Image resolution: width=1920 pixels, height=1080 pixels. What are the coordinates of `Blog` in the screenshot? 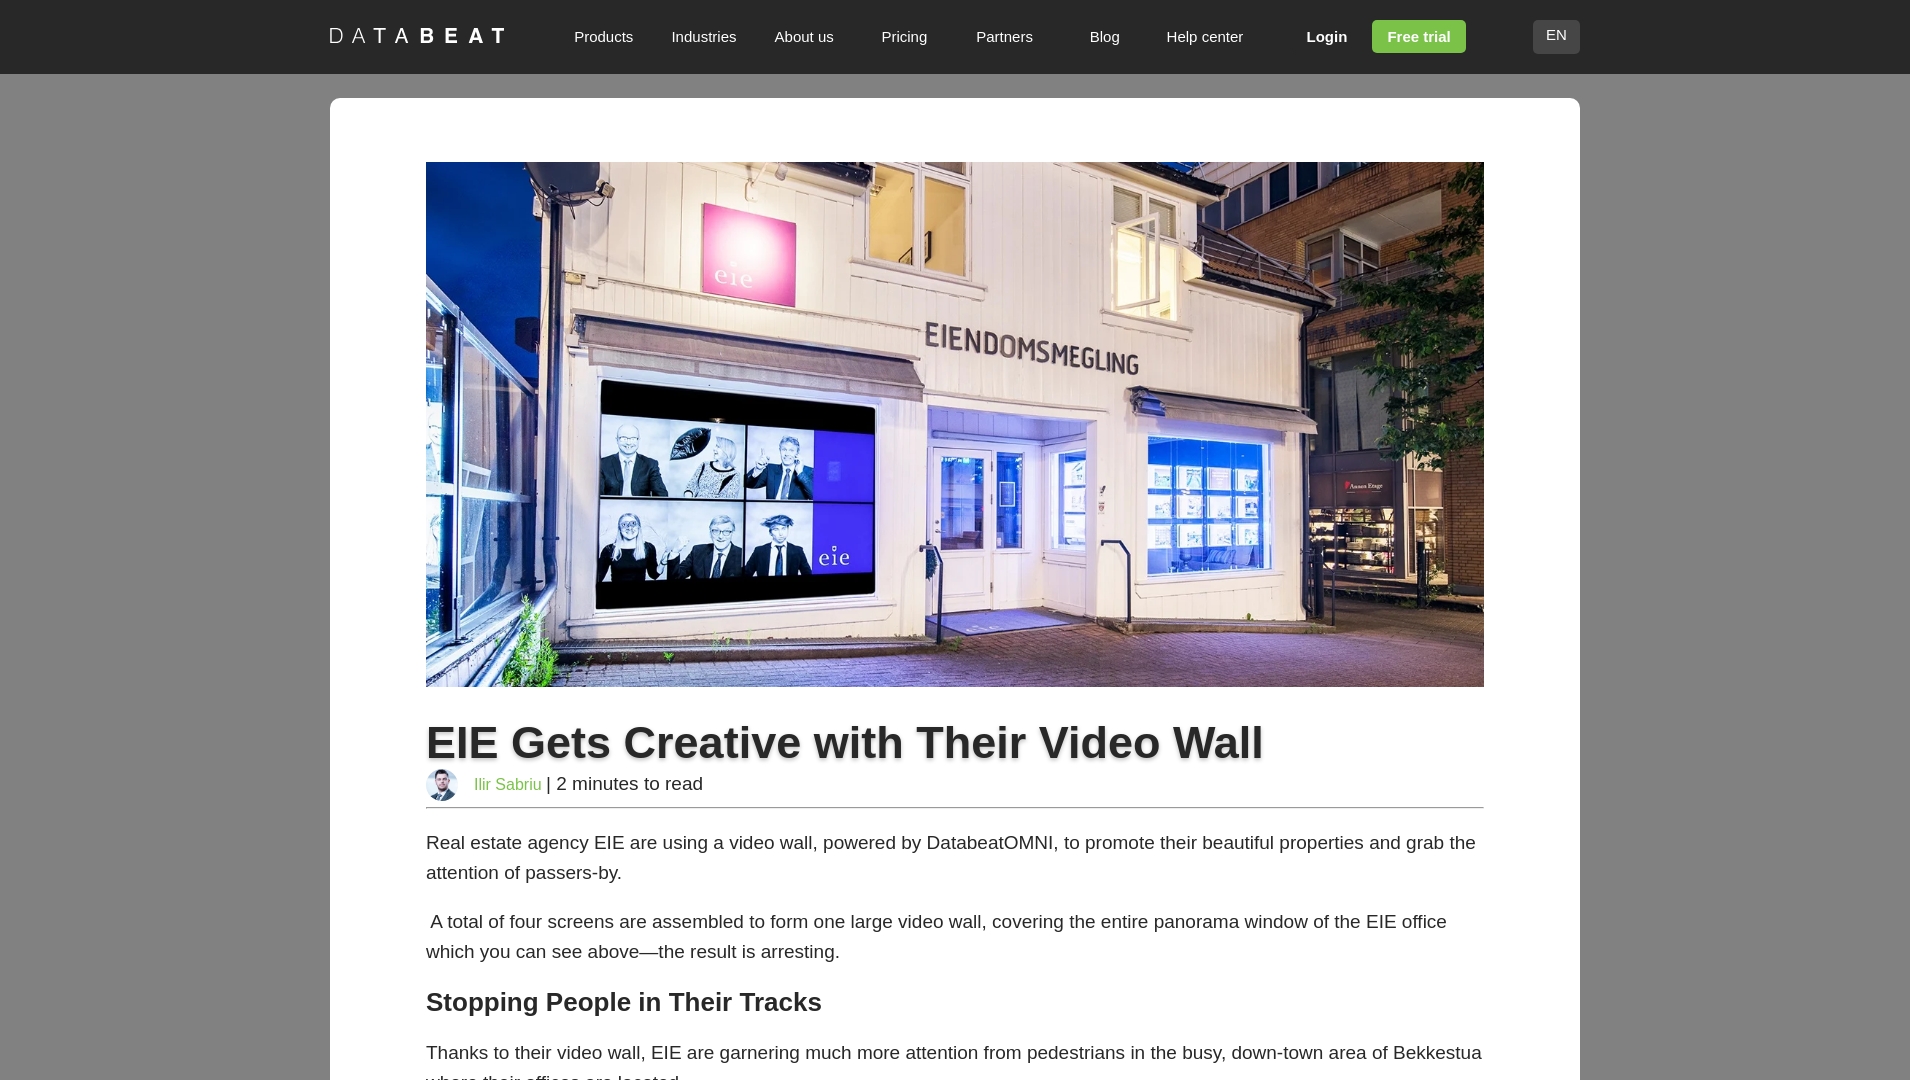 It's located at (1104, 36).